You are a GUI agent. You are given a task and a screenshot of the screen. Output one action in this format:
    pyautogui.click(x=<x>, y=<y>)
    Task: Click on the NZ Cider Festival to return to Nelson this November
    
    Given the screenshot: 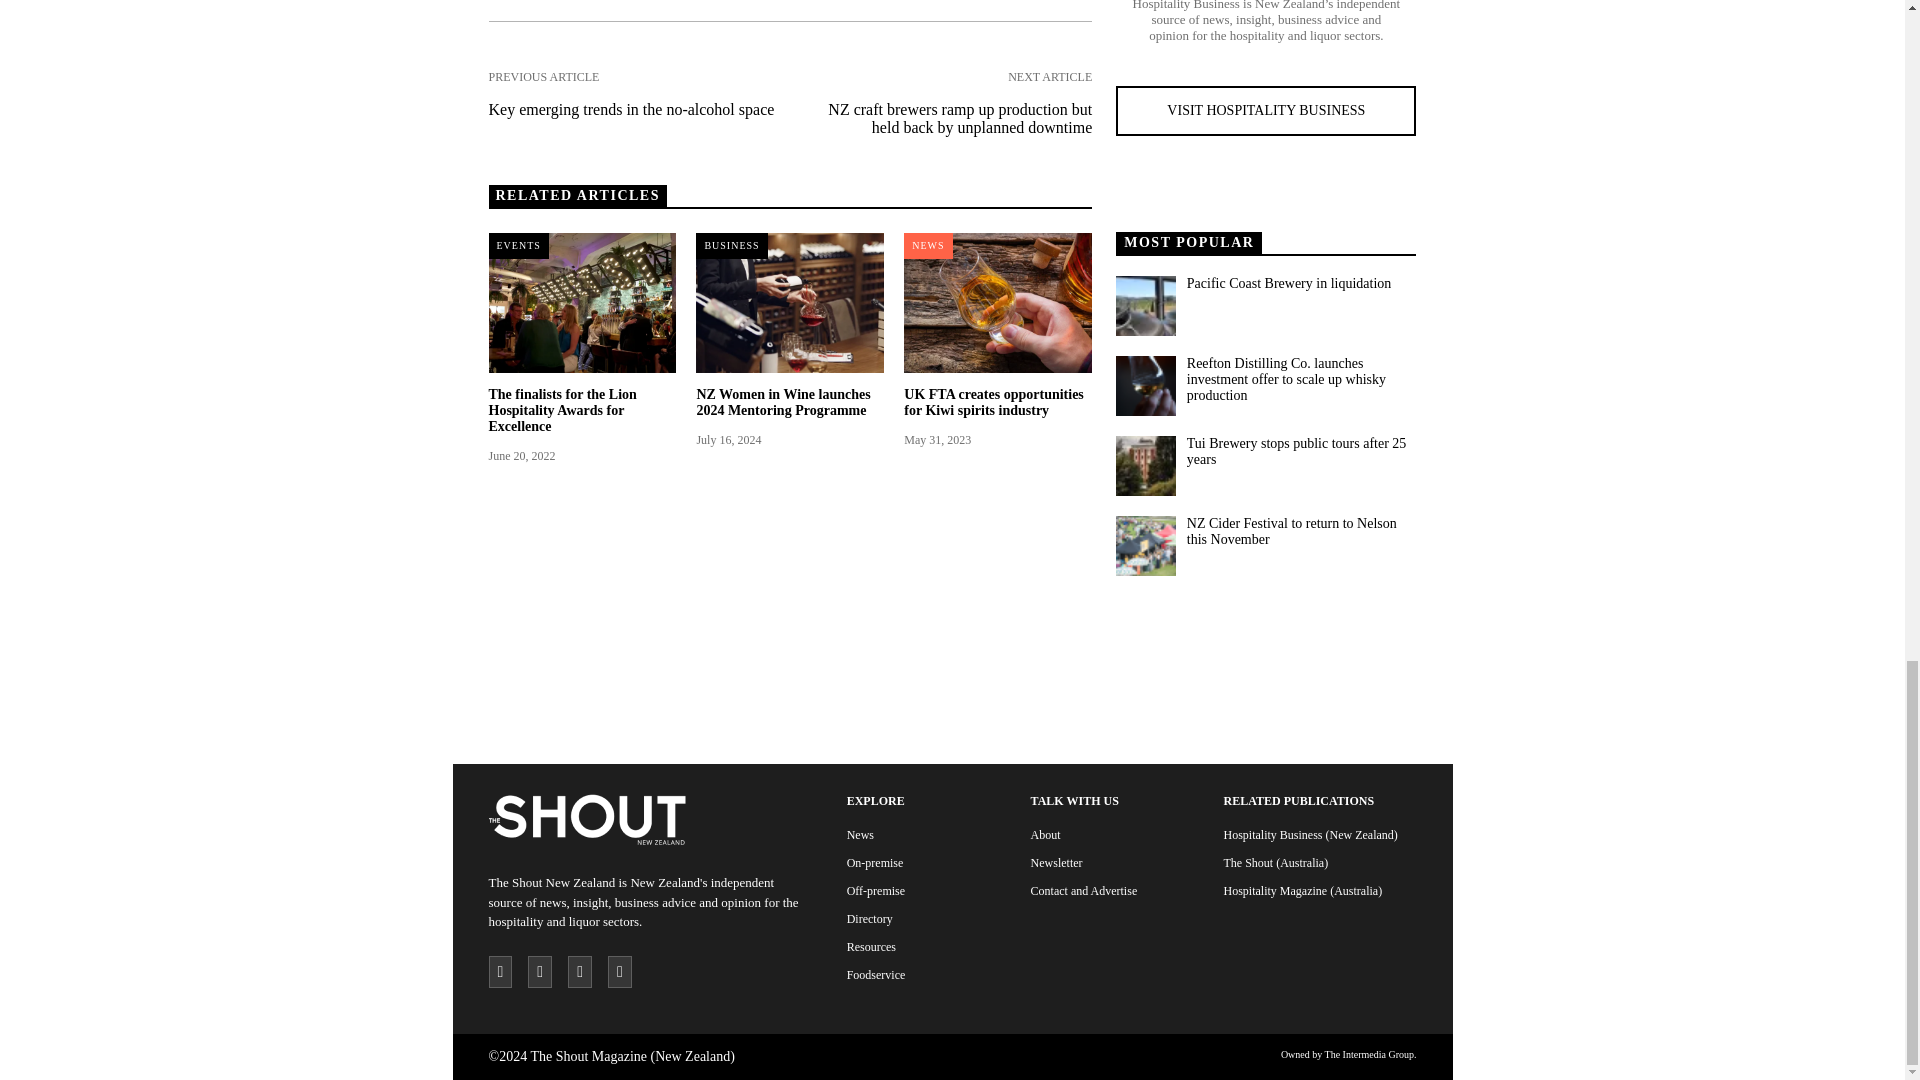 What is the action you would take?
    pyautogui.click(x=1145, y=546)
    